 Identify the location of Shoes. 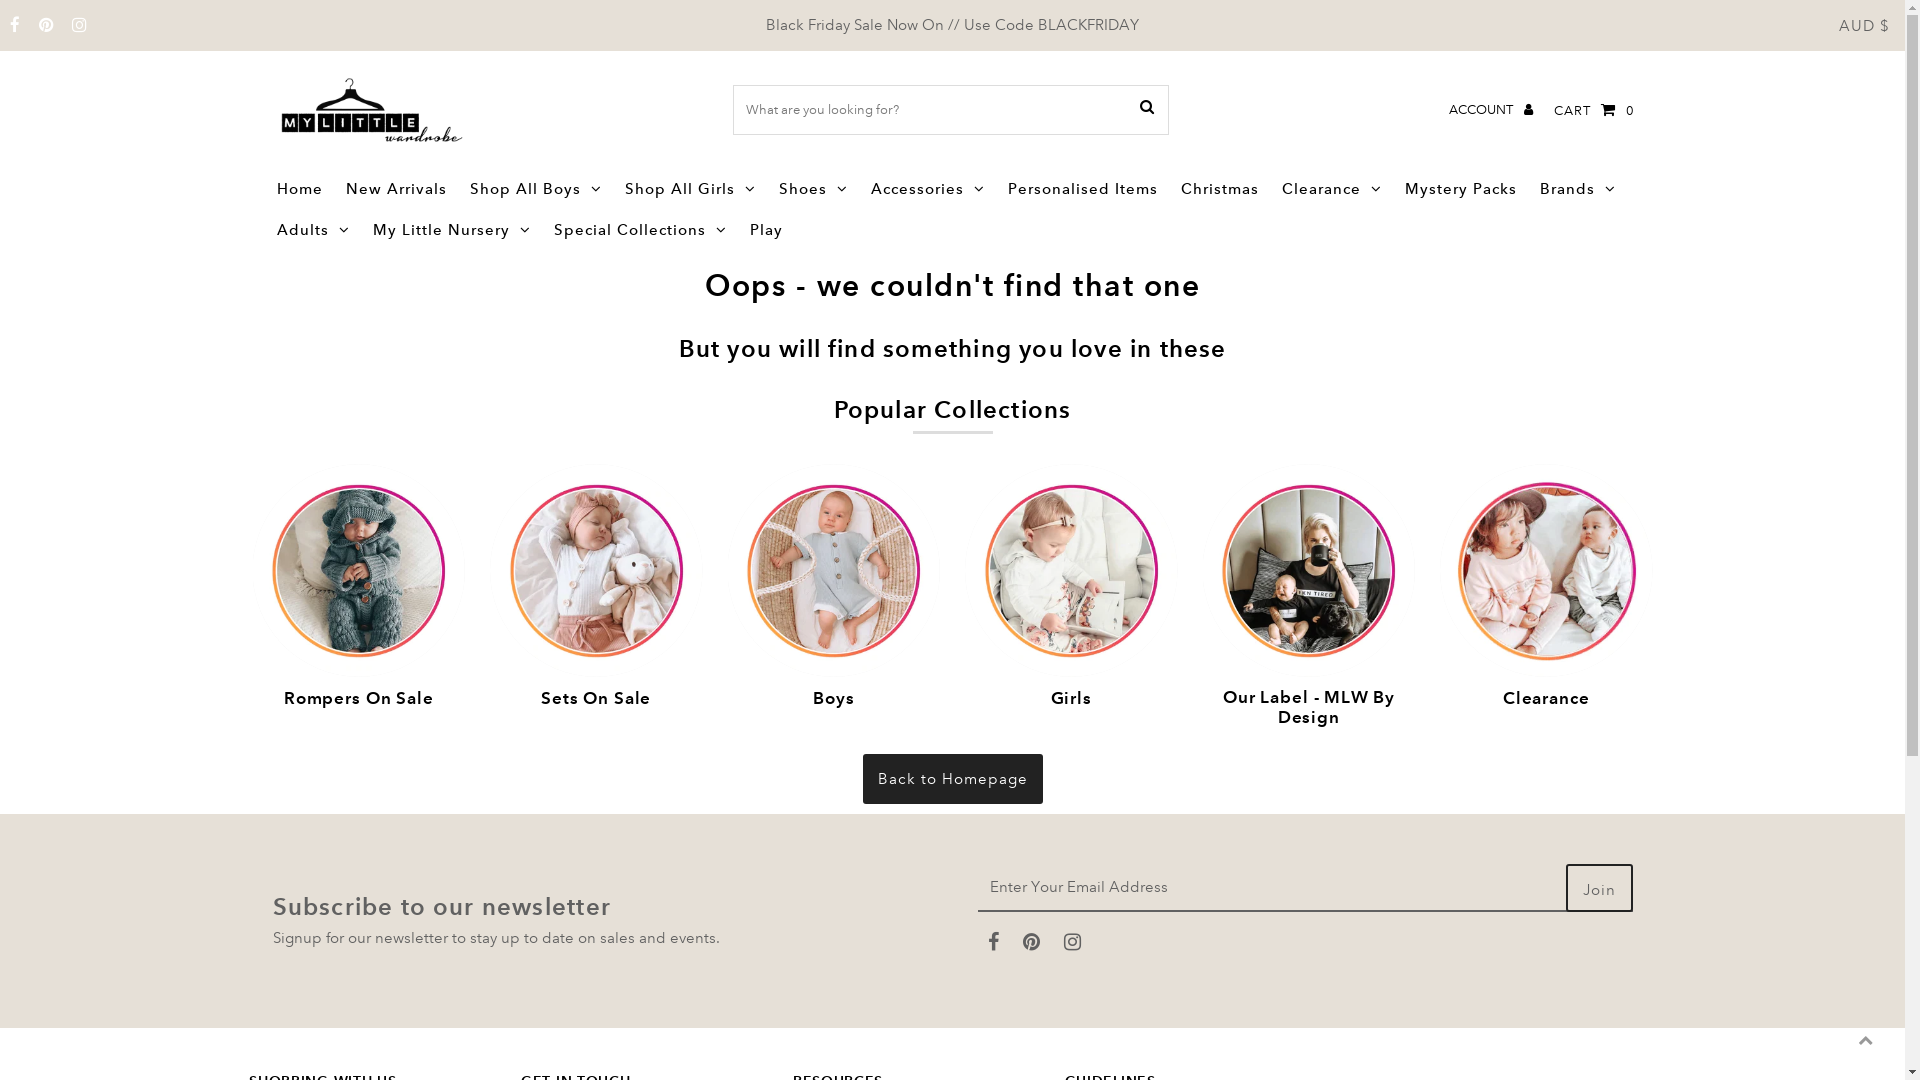
(814, 189).